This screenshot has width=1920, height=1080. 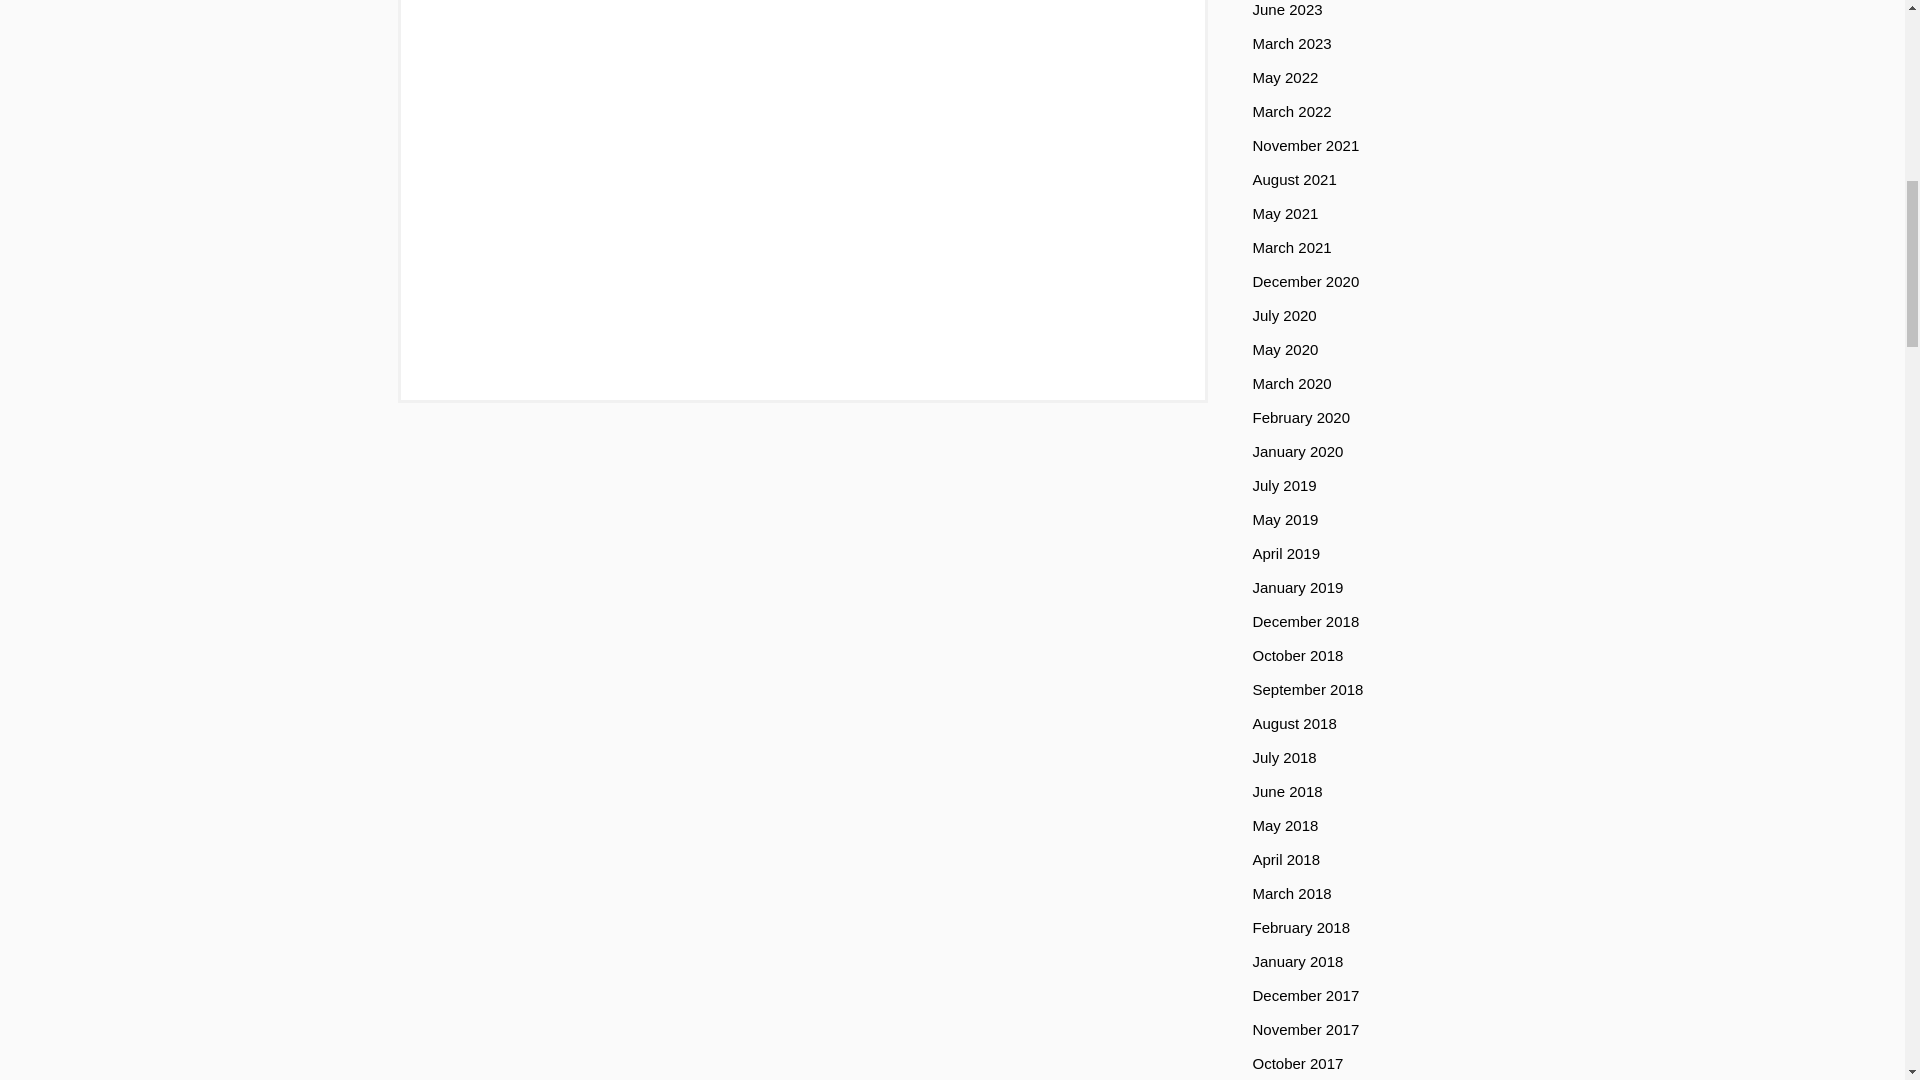 What do you see at coordinates (1283, 314) in the screenshot?
I see `July 2020` at bounding box center [1283, 314].